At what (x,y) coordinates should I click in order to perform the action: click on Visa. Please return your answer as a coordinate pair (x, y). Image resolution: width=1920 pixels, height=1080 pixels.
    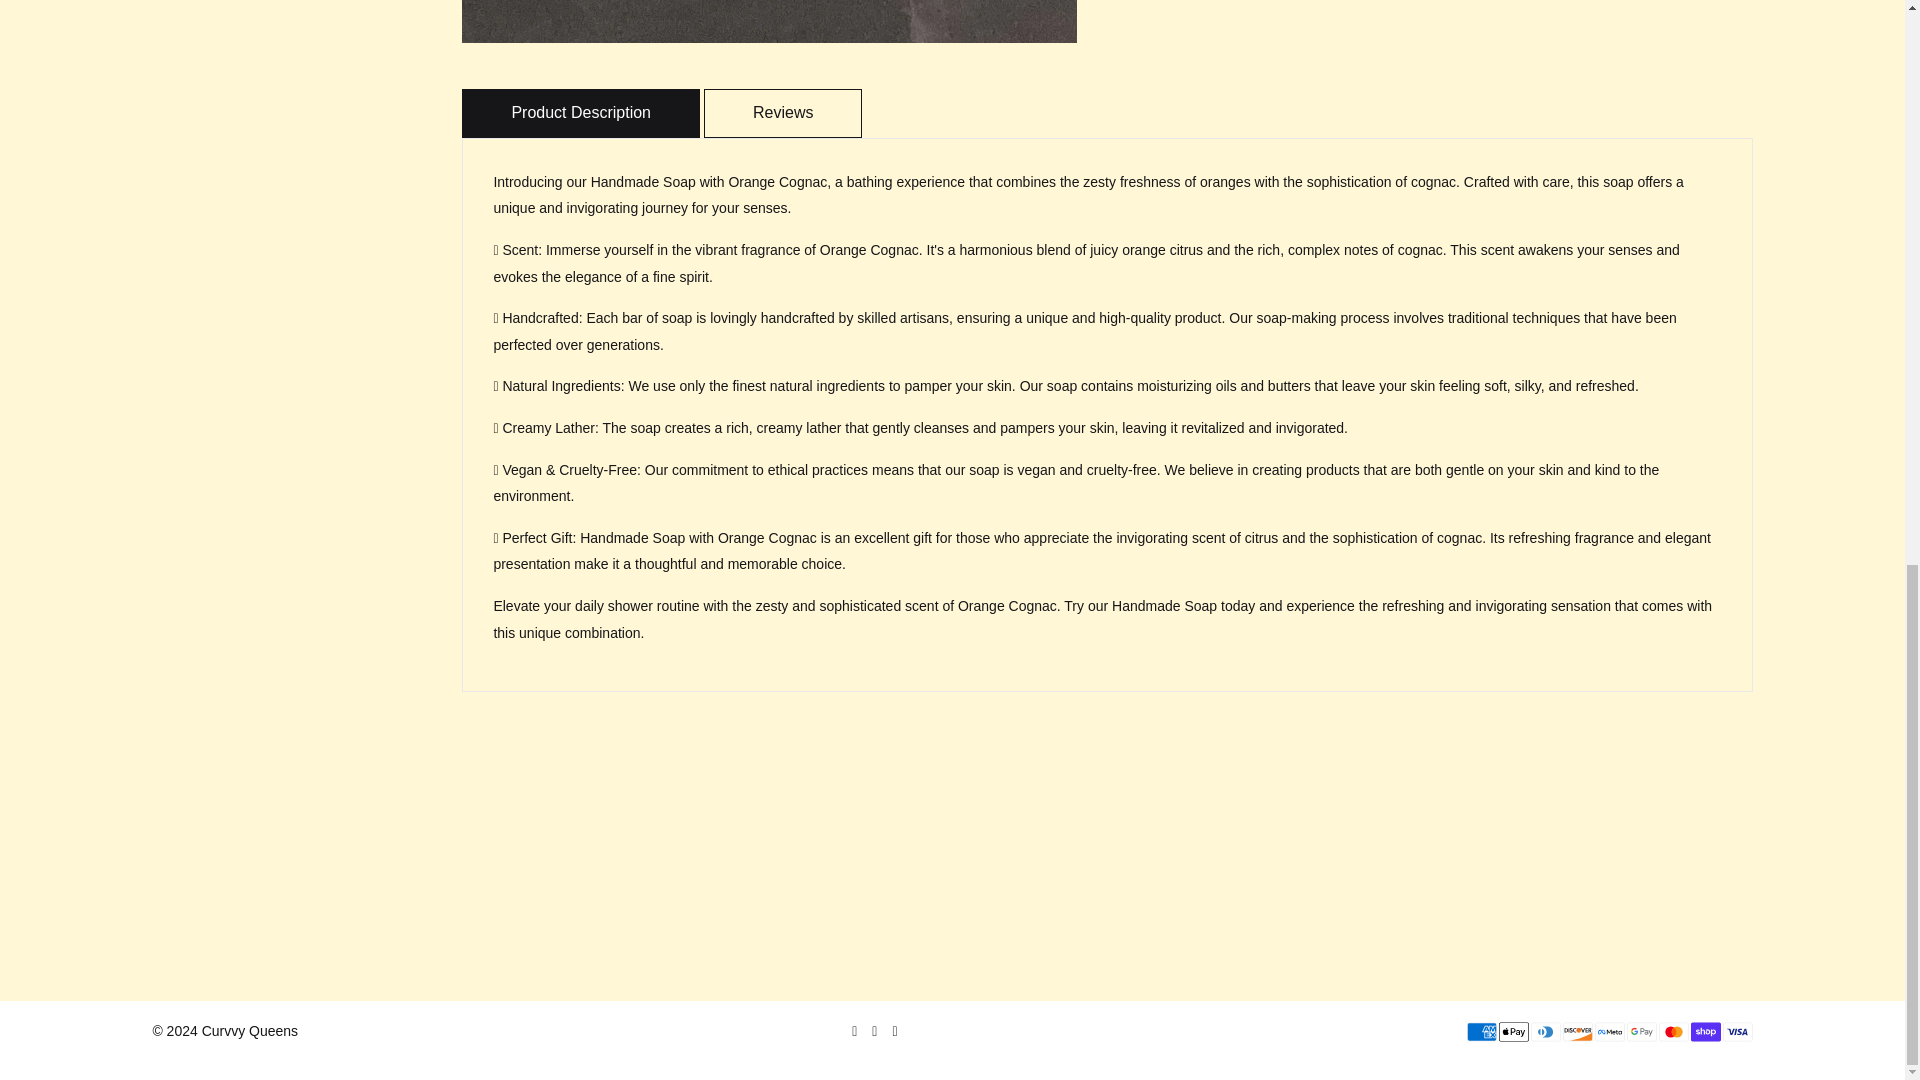
    Looking at the image, I should click on (1737, 1032).